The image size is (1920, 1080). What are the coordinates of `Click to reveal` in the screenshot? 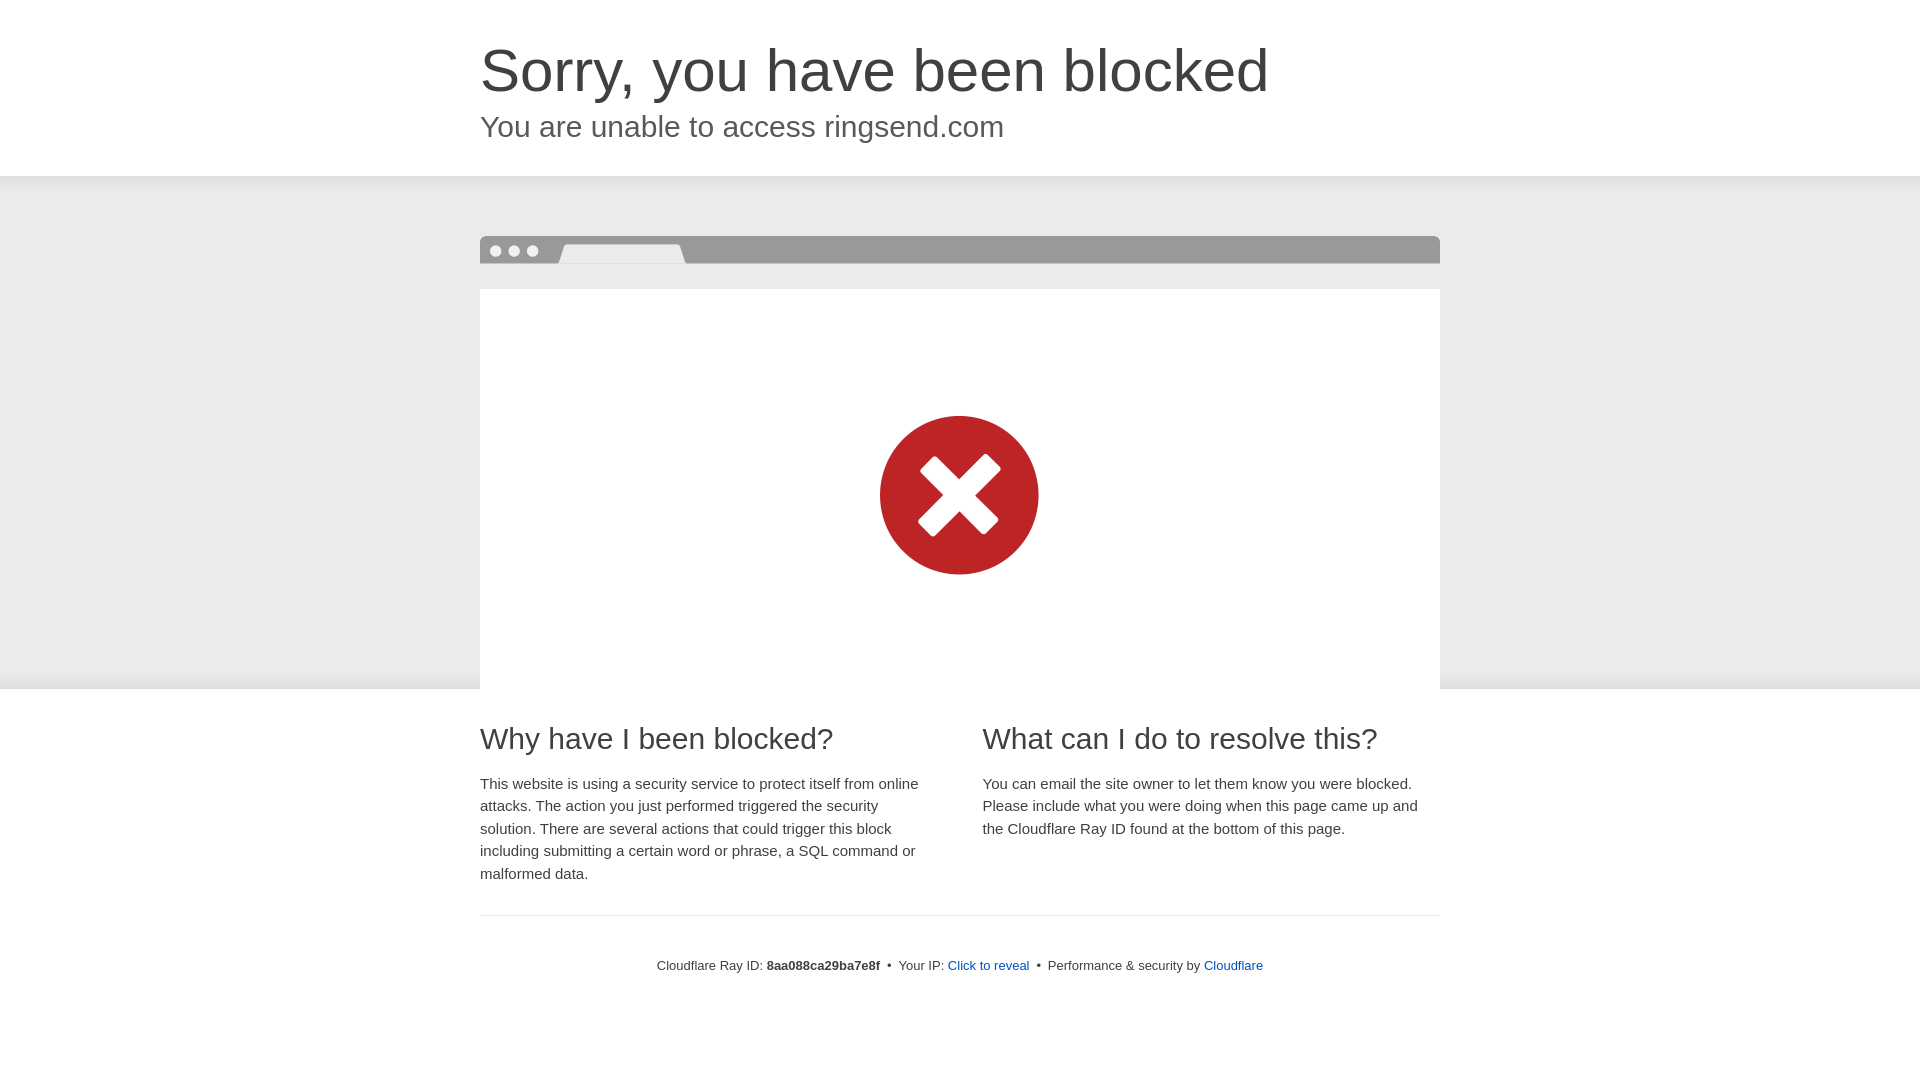 It's located at (988, 966).